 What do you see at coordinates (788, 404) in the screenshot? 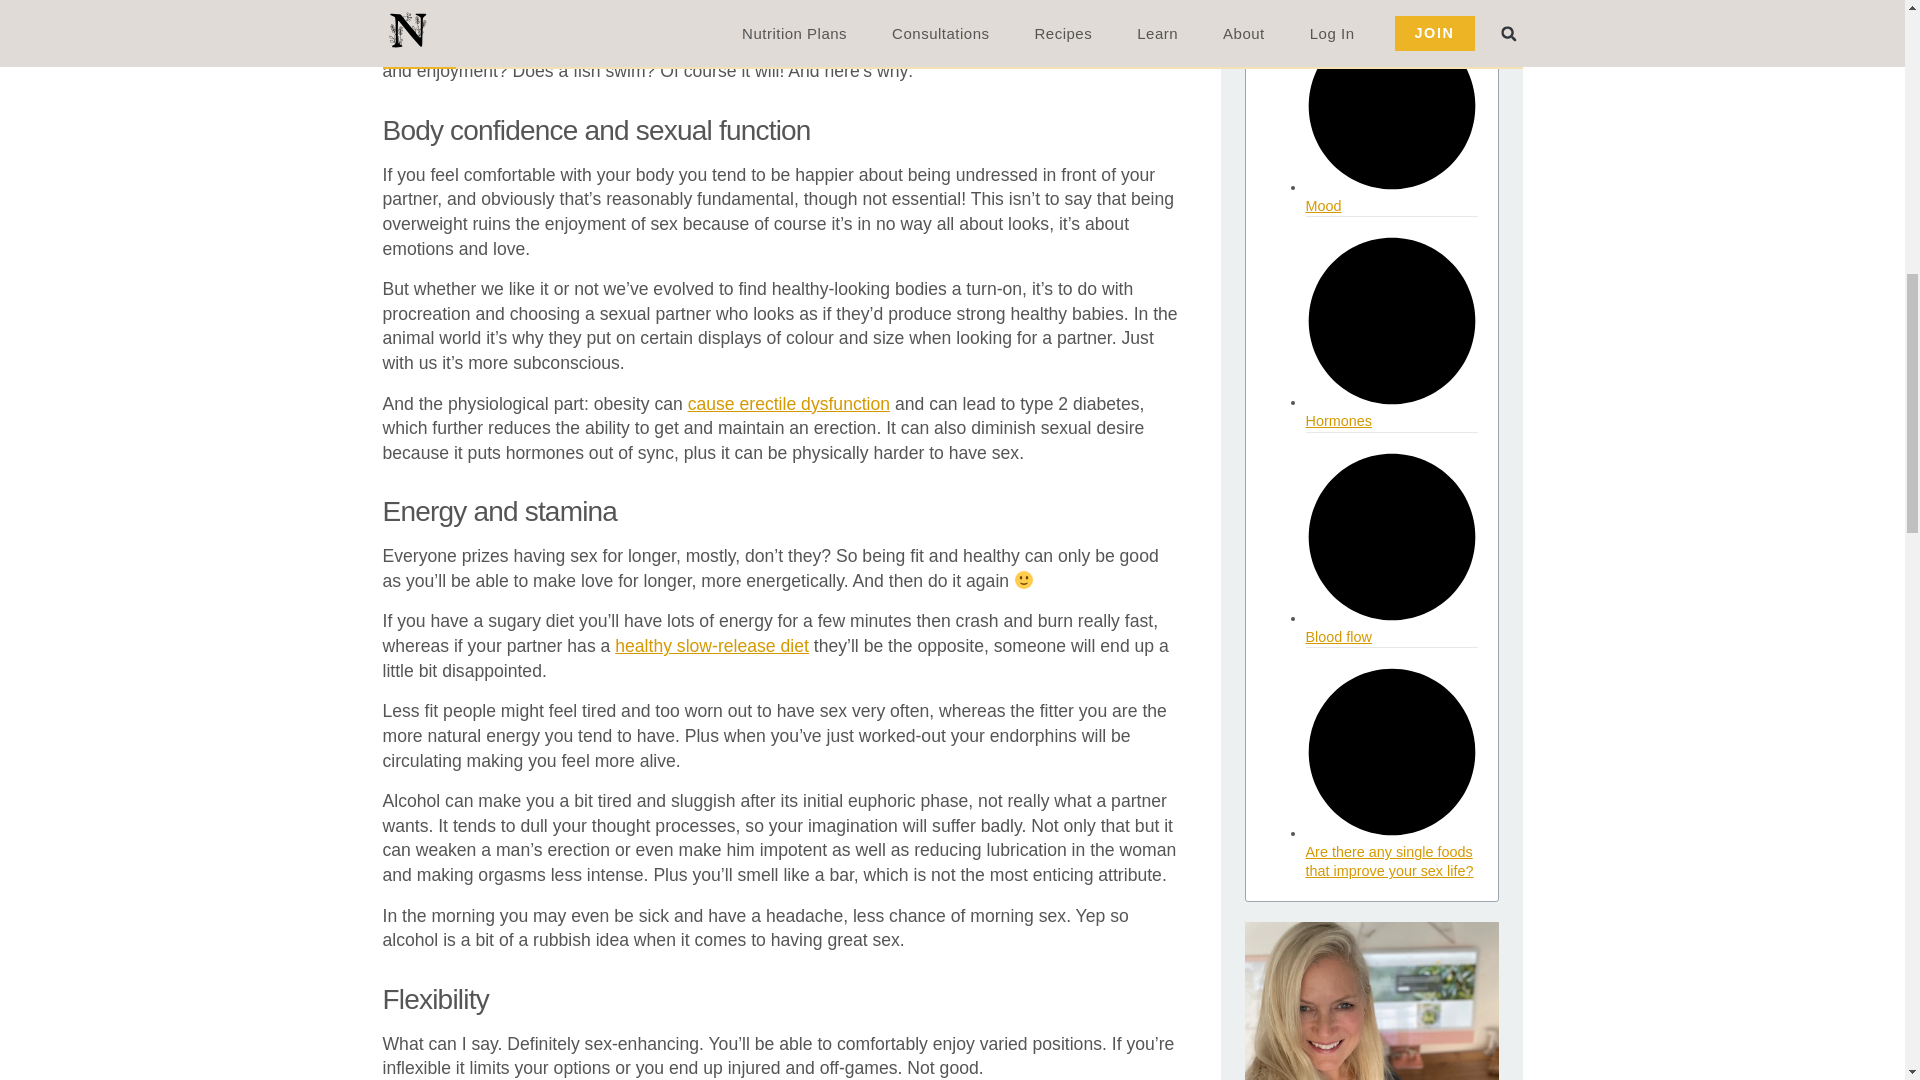
I see `cause erectile dysfunction` at bounding box center [788, 404].